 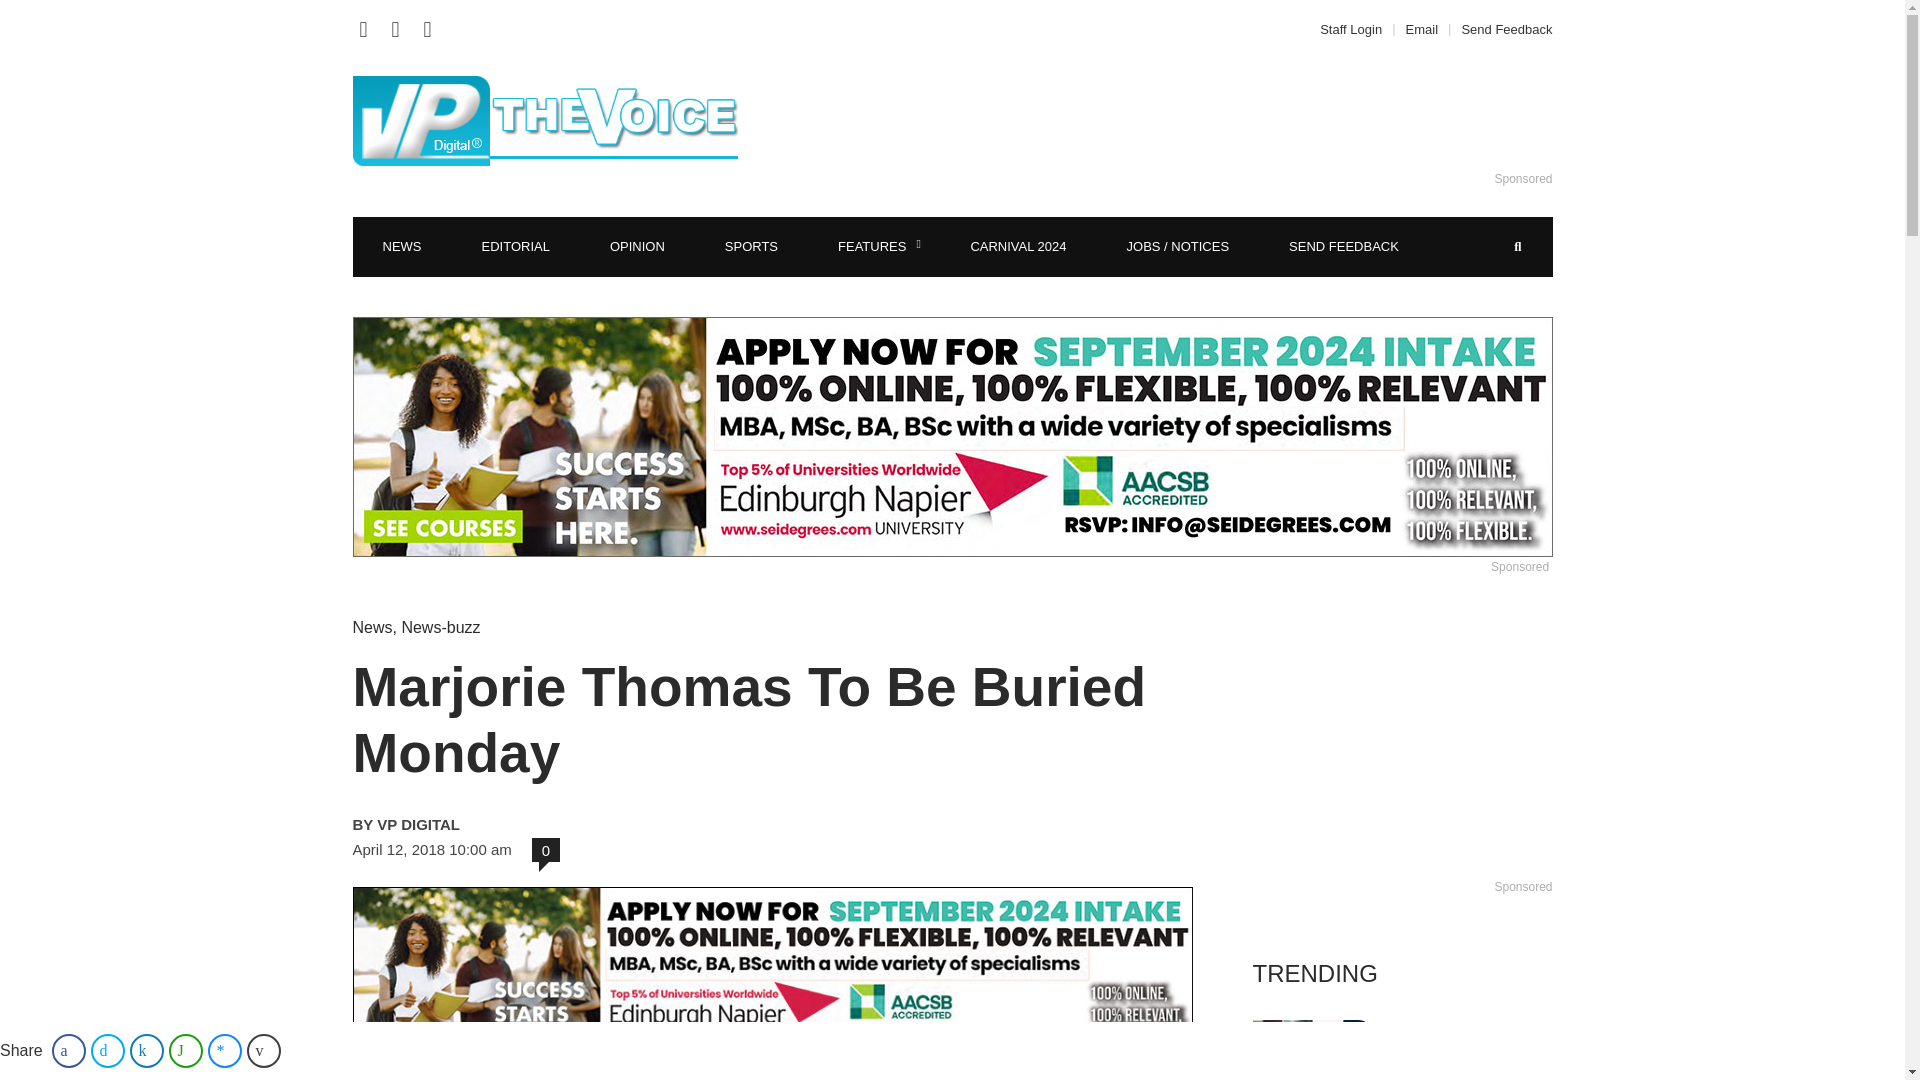 What do you see at coordinates (558, 824) in the screenshot?
I see `VP DIGITAL` at bounding box center [558, 824].